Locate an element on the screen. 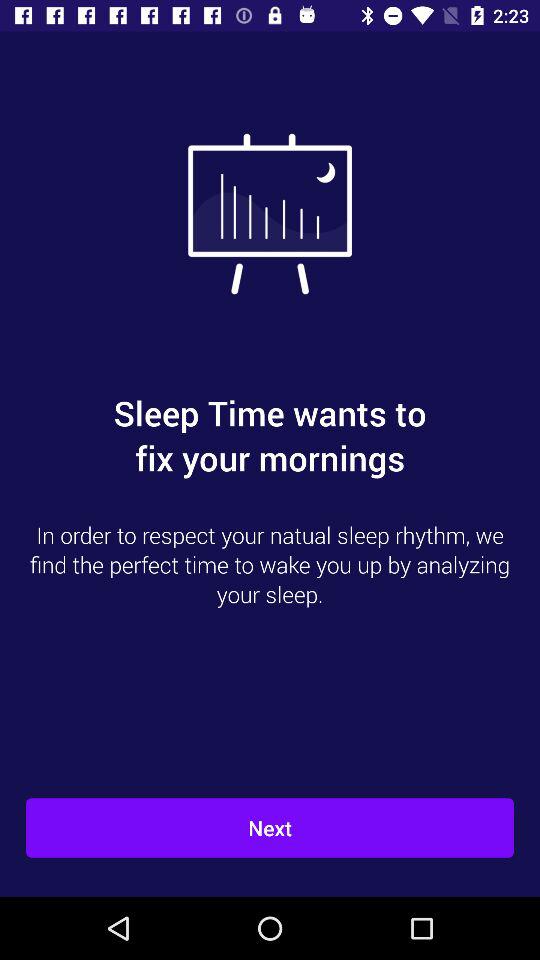 The height and width of the screenshot is (960, 540). scroll to next item is located at coordinates (270, 828).